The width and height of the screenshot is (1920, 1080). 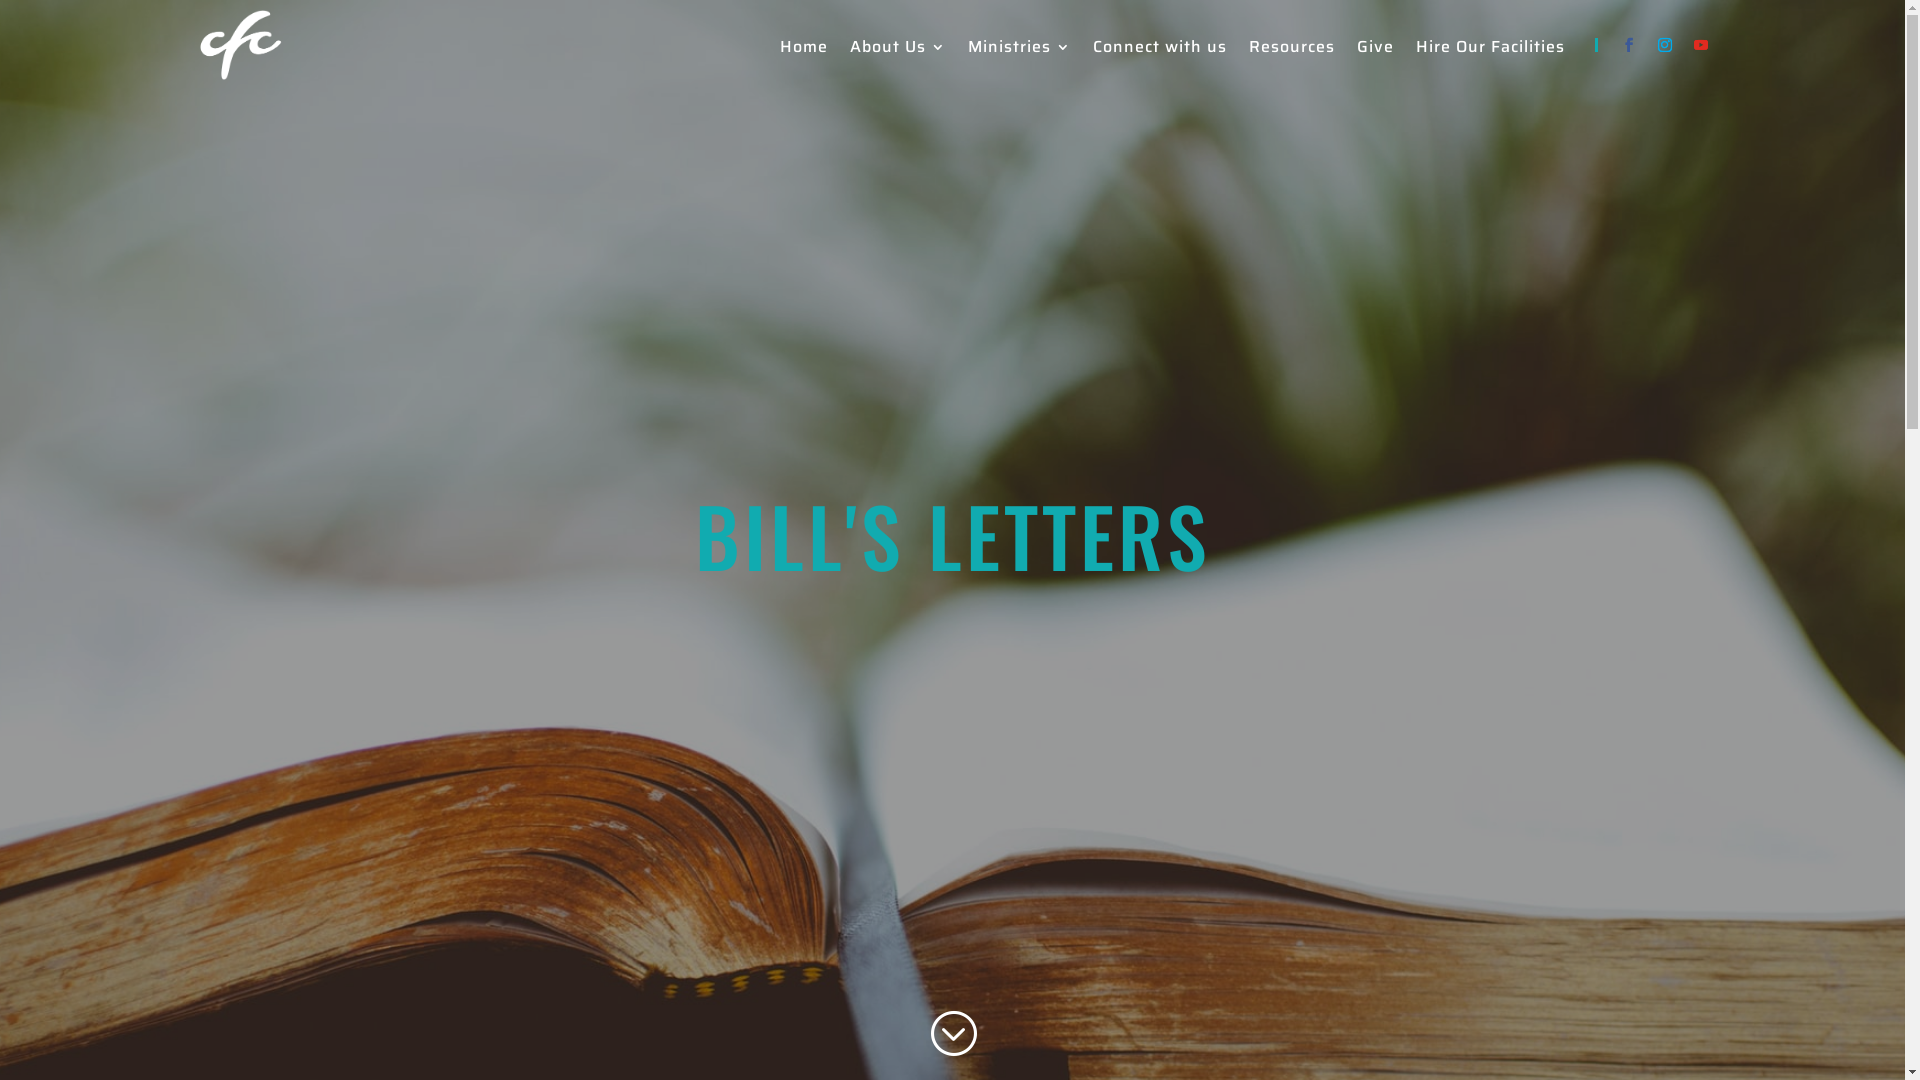 What do you see at coordinates (898, 51) in the screenshot?
I see `About Us` at bounding box center [898, 51].